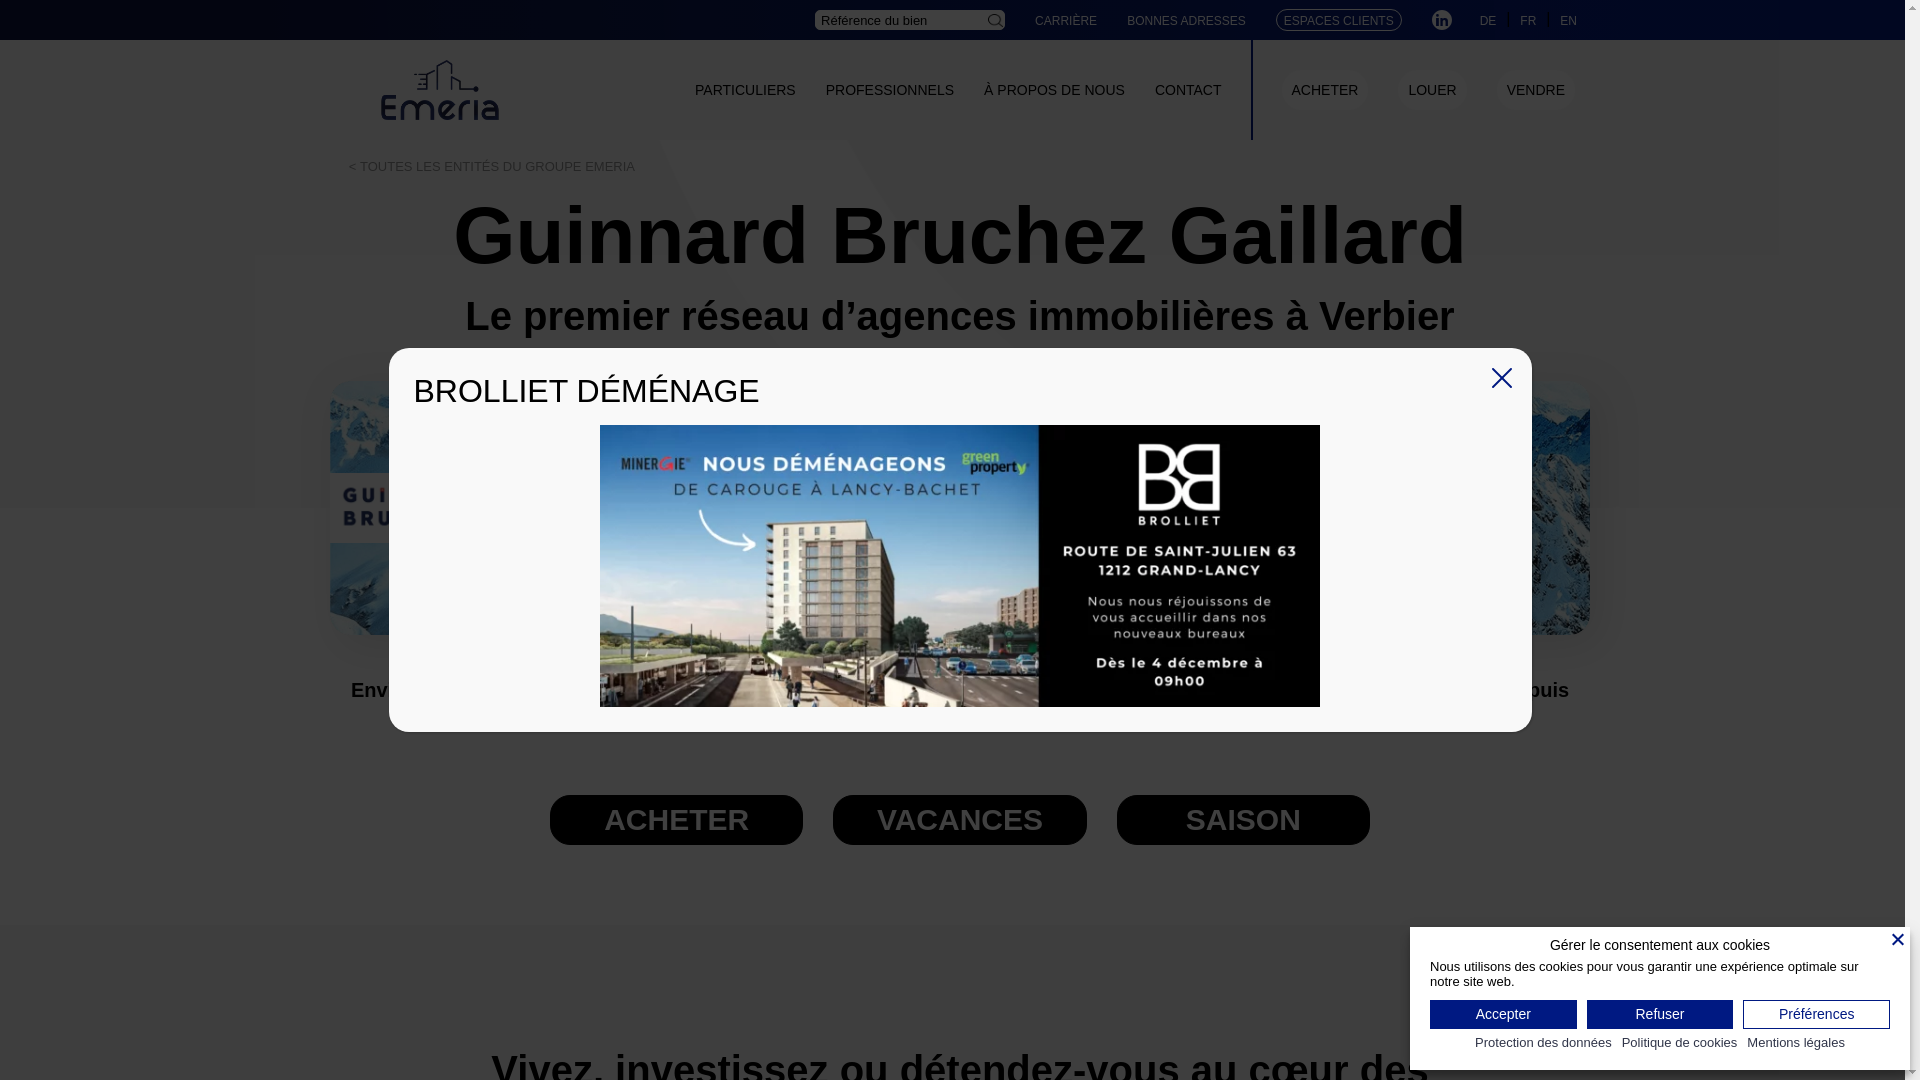 This screenshot has height=1080, width=1920. Describe the element at coordinates (1488, 20) in the screenshot. I see `DE` at that location.